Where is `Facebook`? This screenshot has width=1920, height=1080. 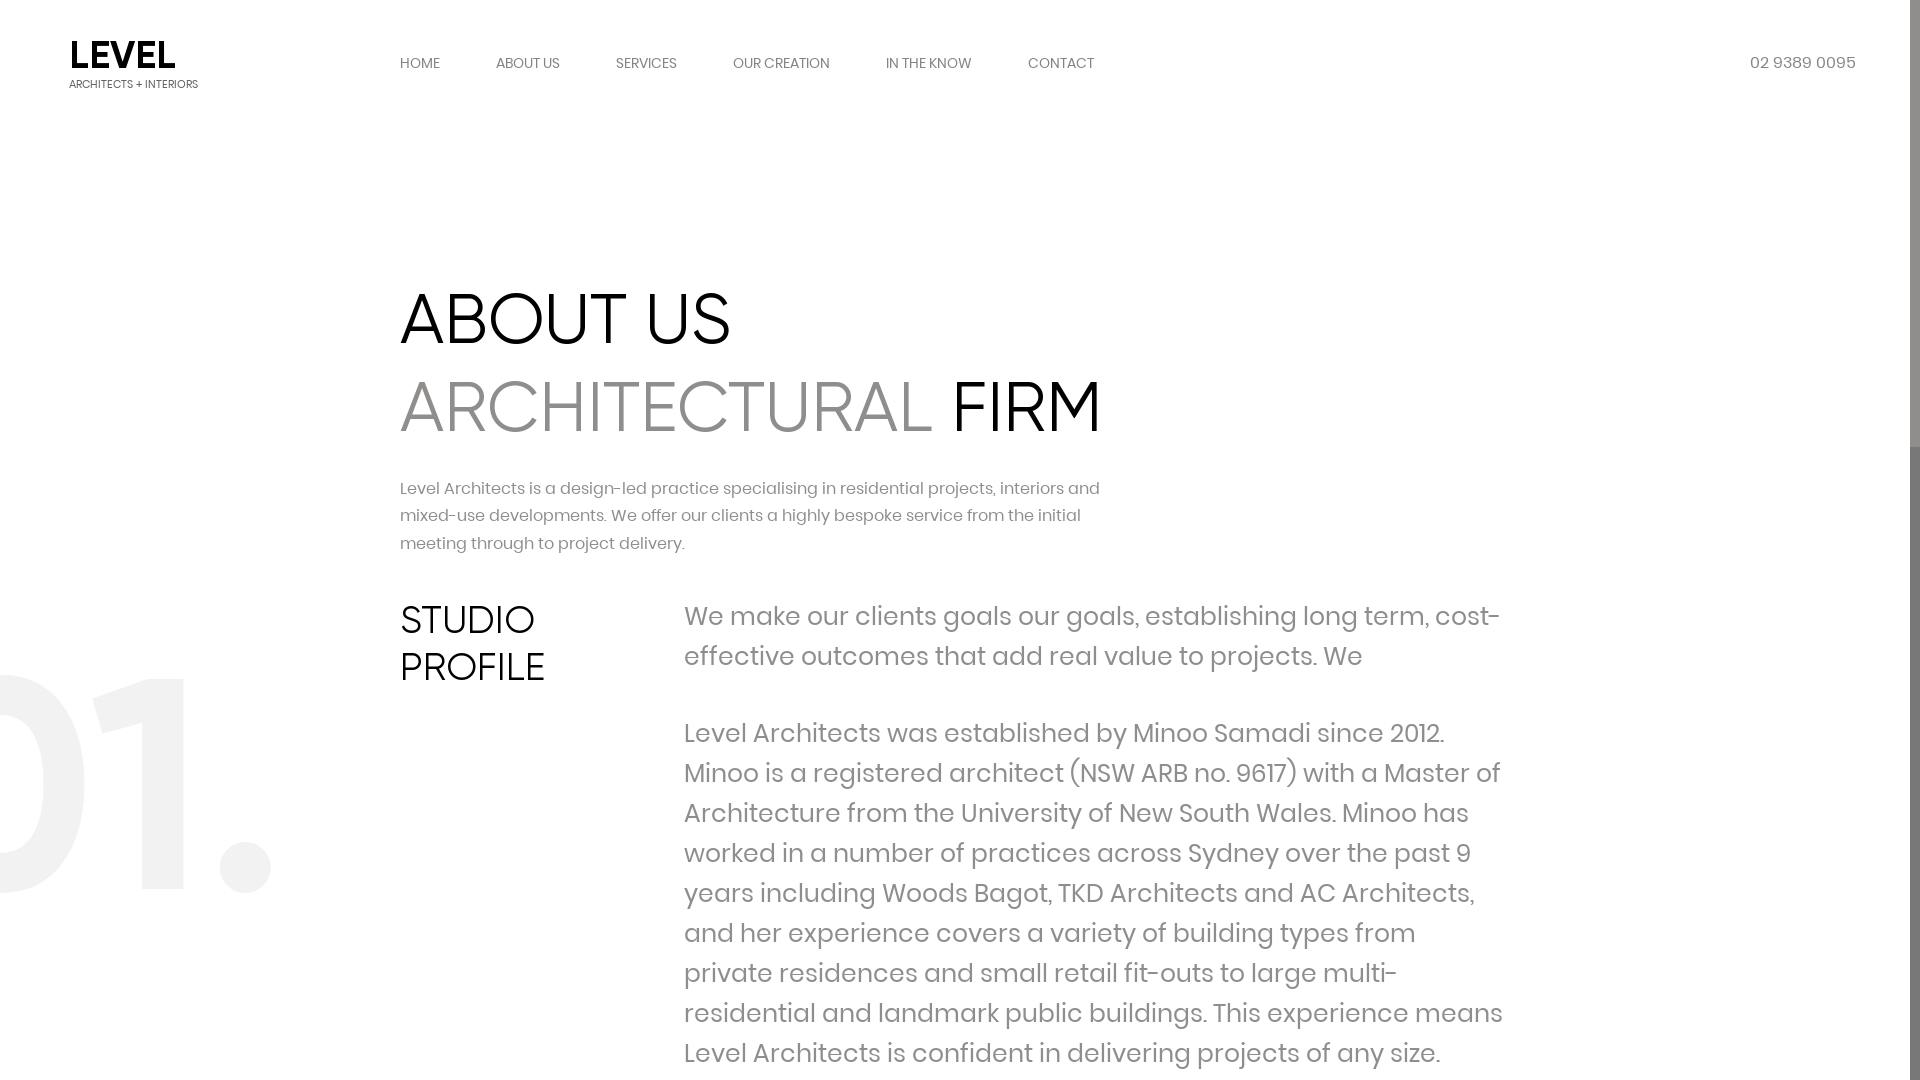
Facebook is located at coordinates (376, 844).